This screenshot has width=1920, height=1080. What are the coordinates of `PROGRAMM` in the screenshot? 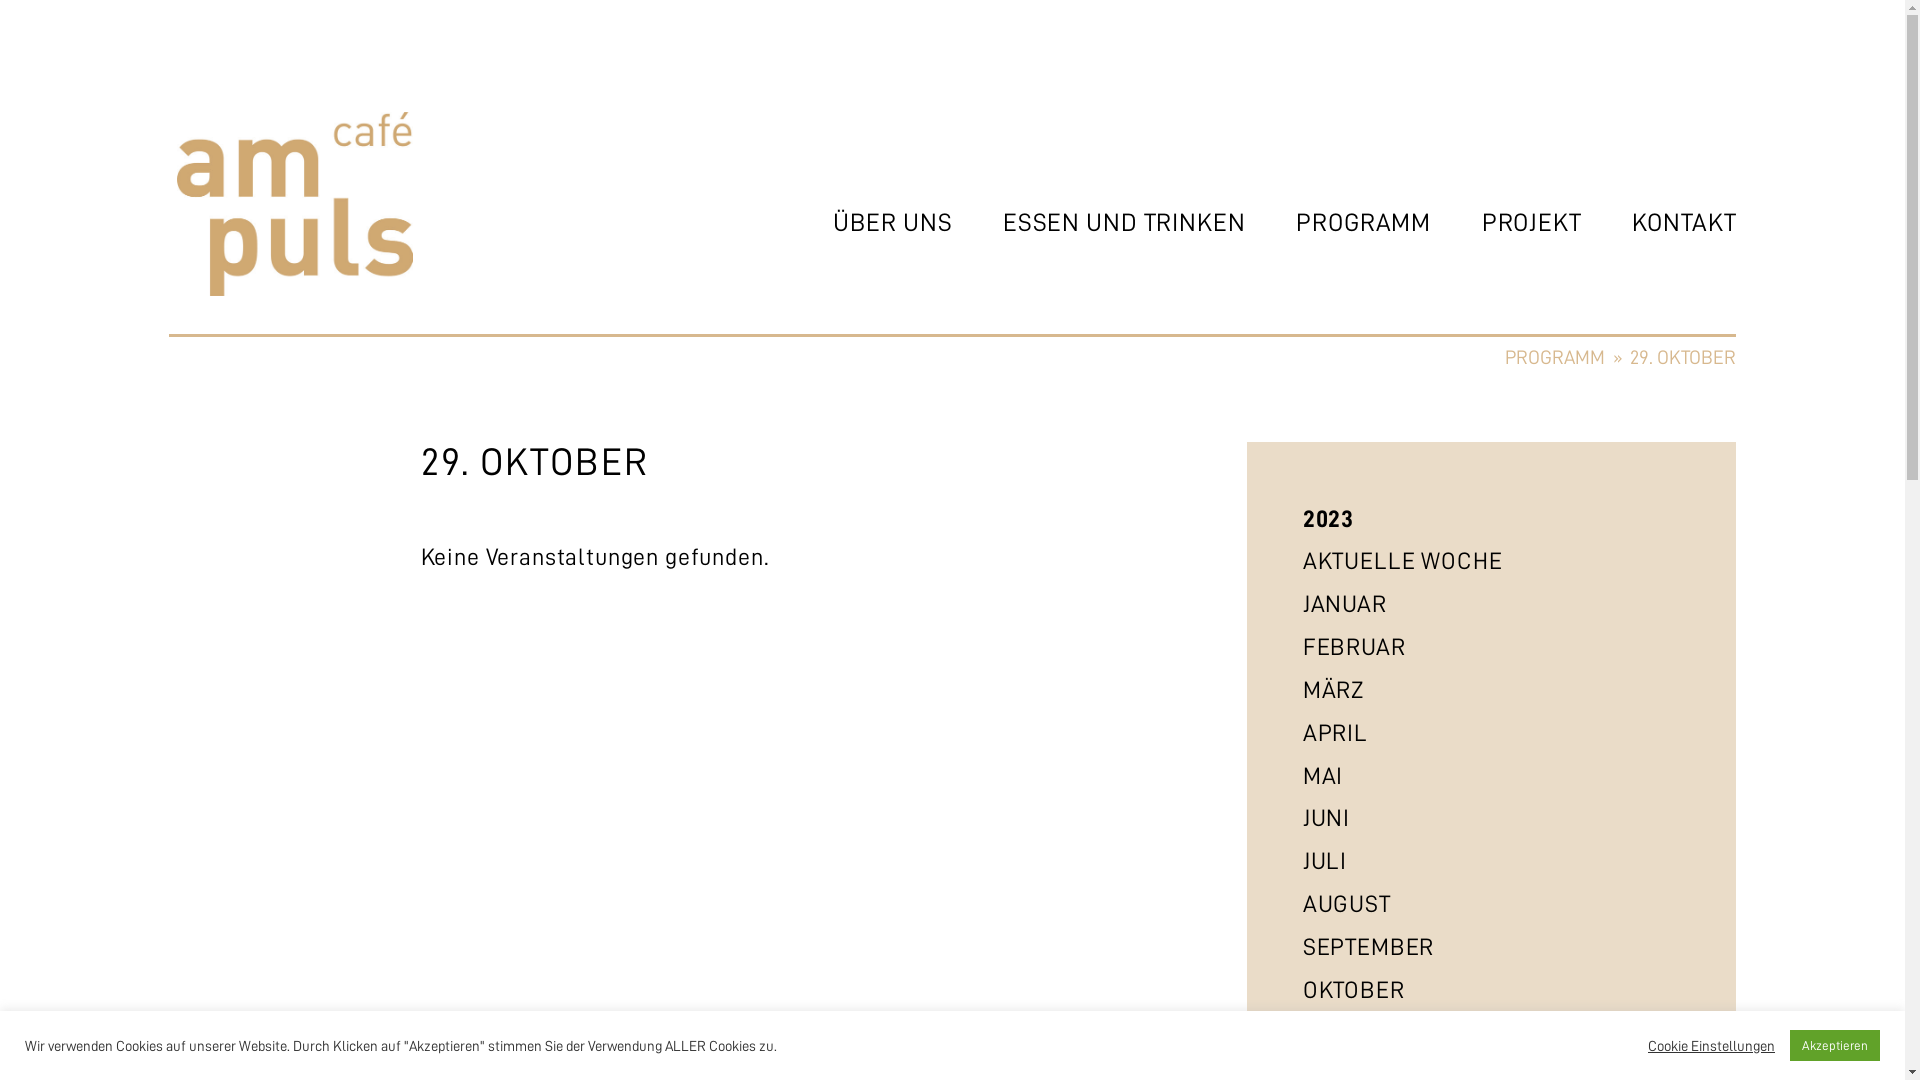 It's located at (1555, 358).